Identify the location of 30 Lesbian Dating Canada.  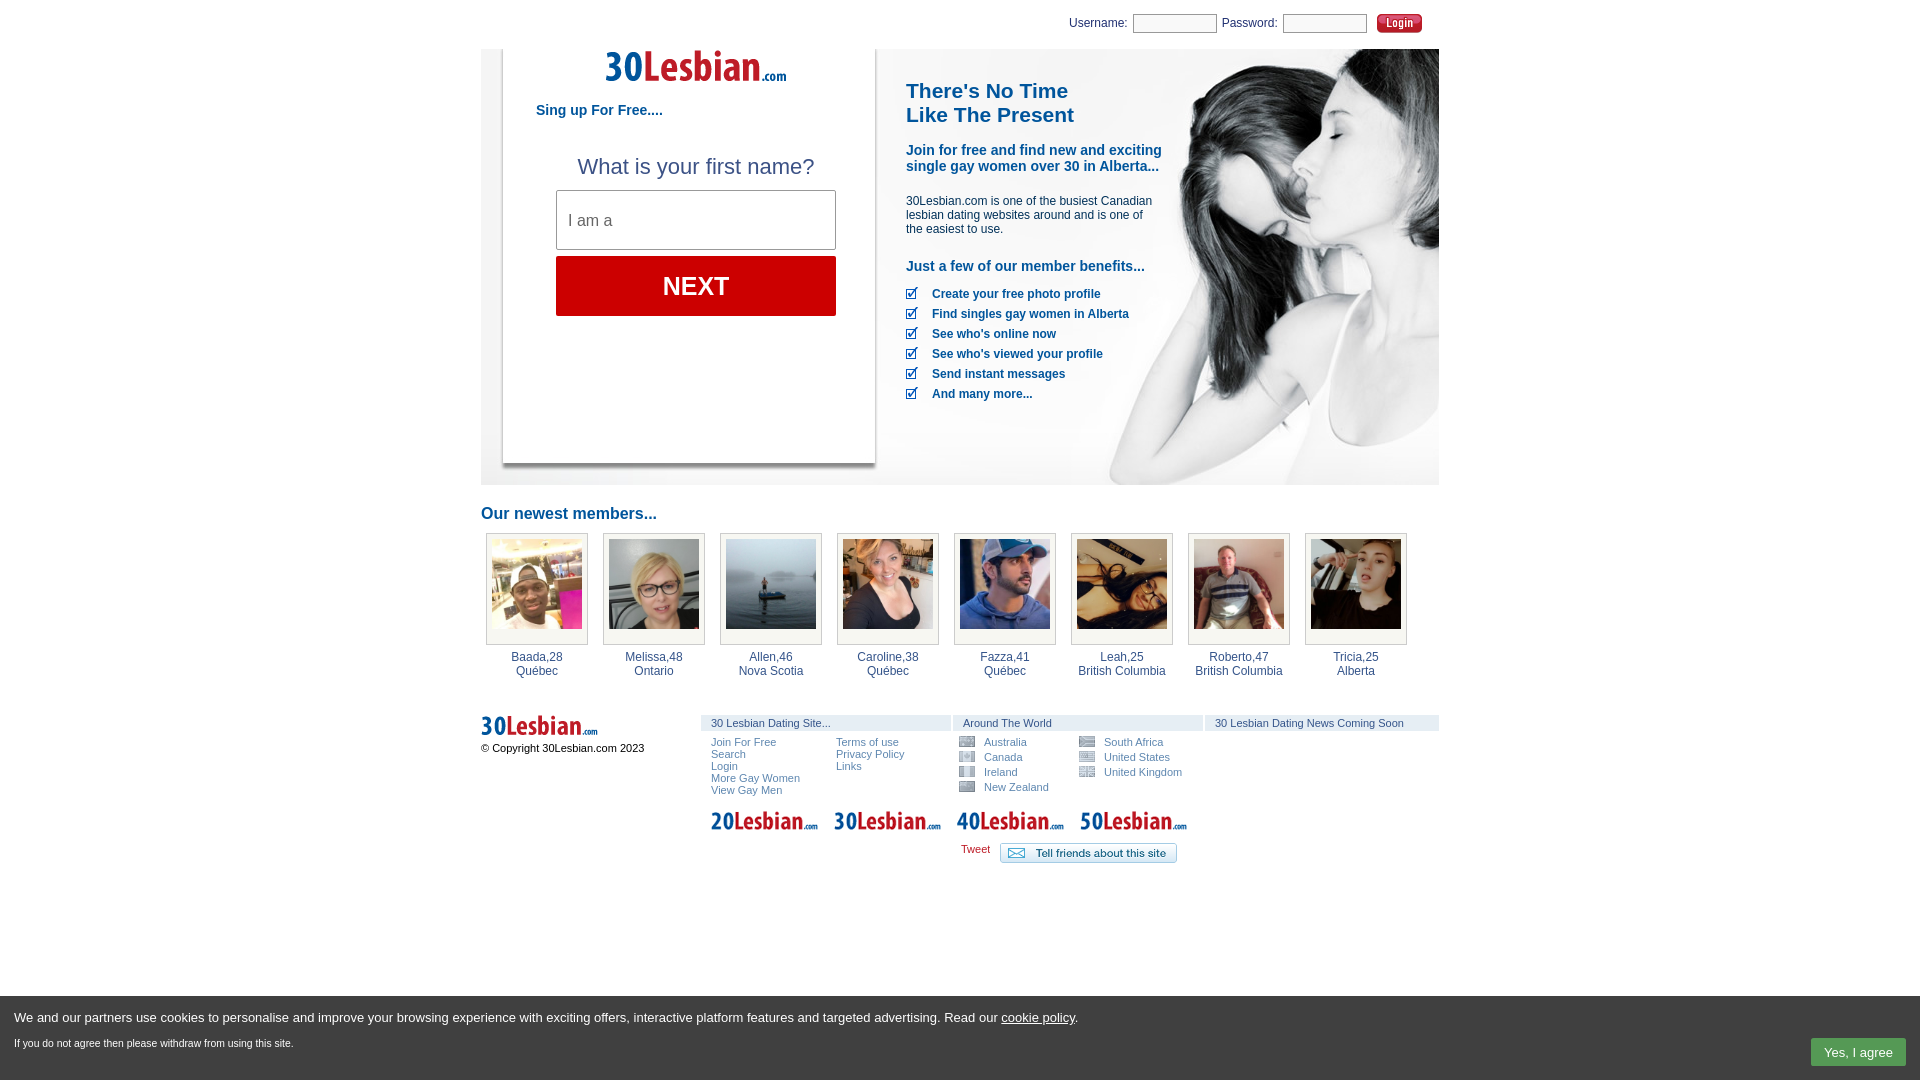
(570, 738).